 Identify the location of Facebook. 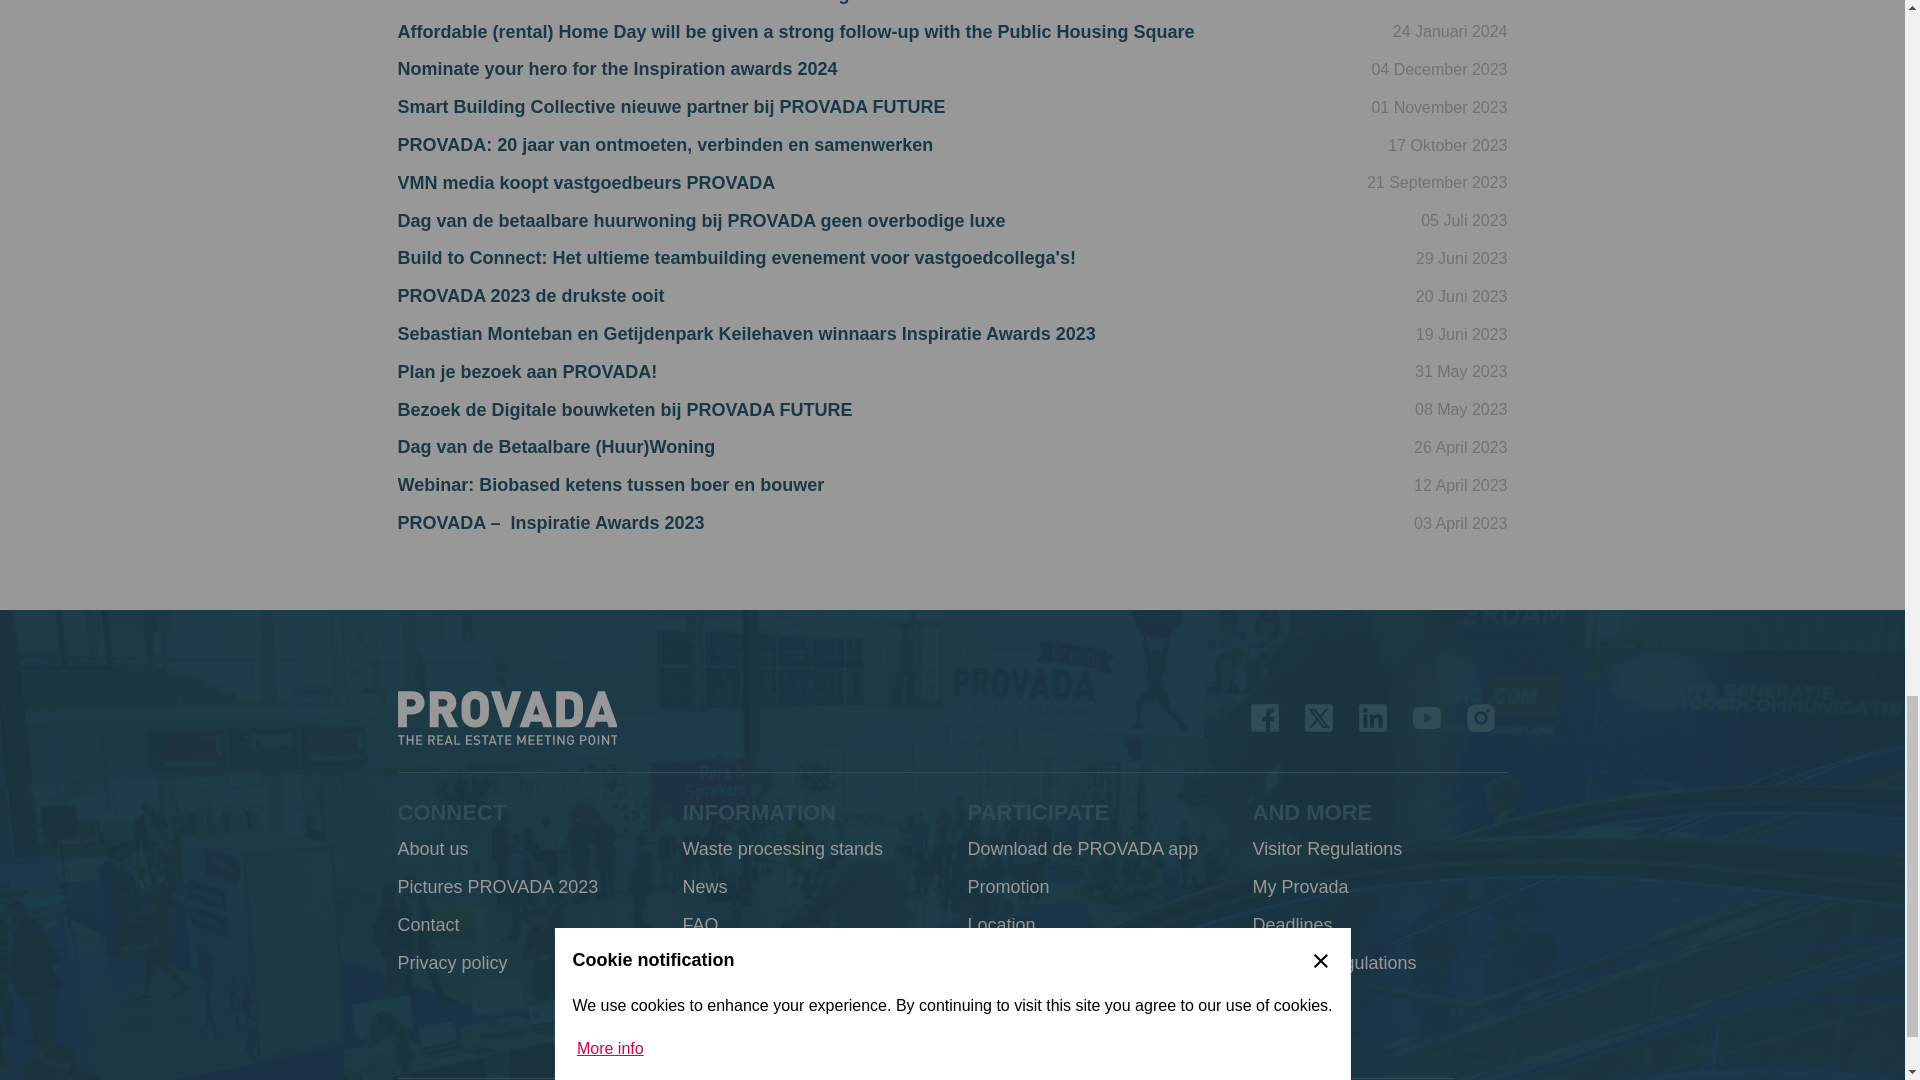
(1264, 717).